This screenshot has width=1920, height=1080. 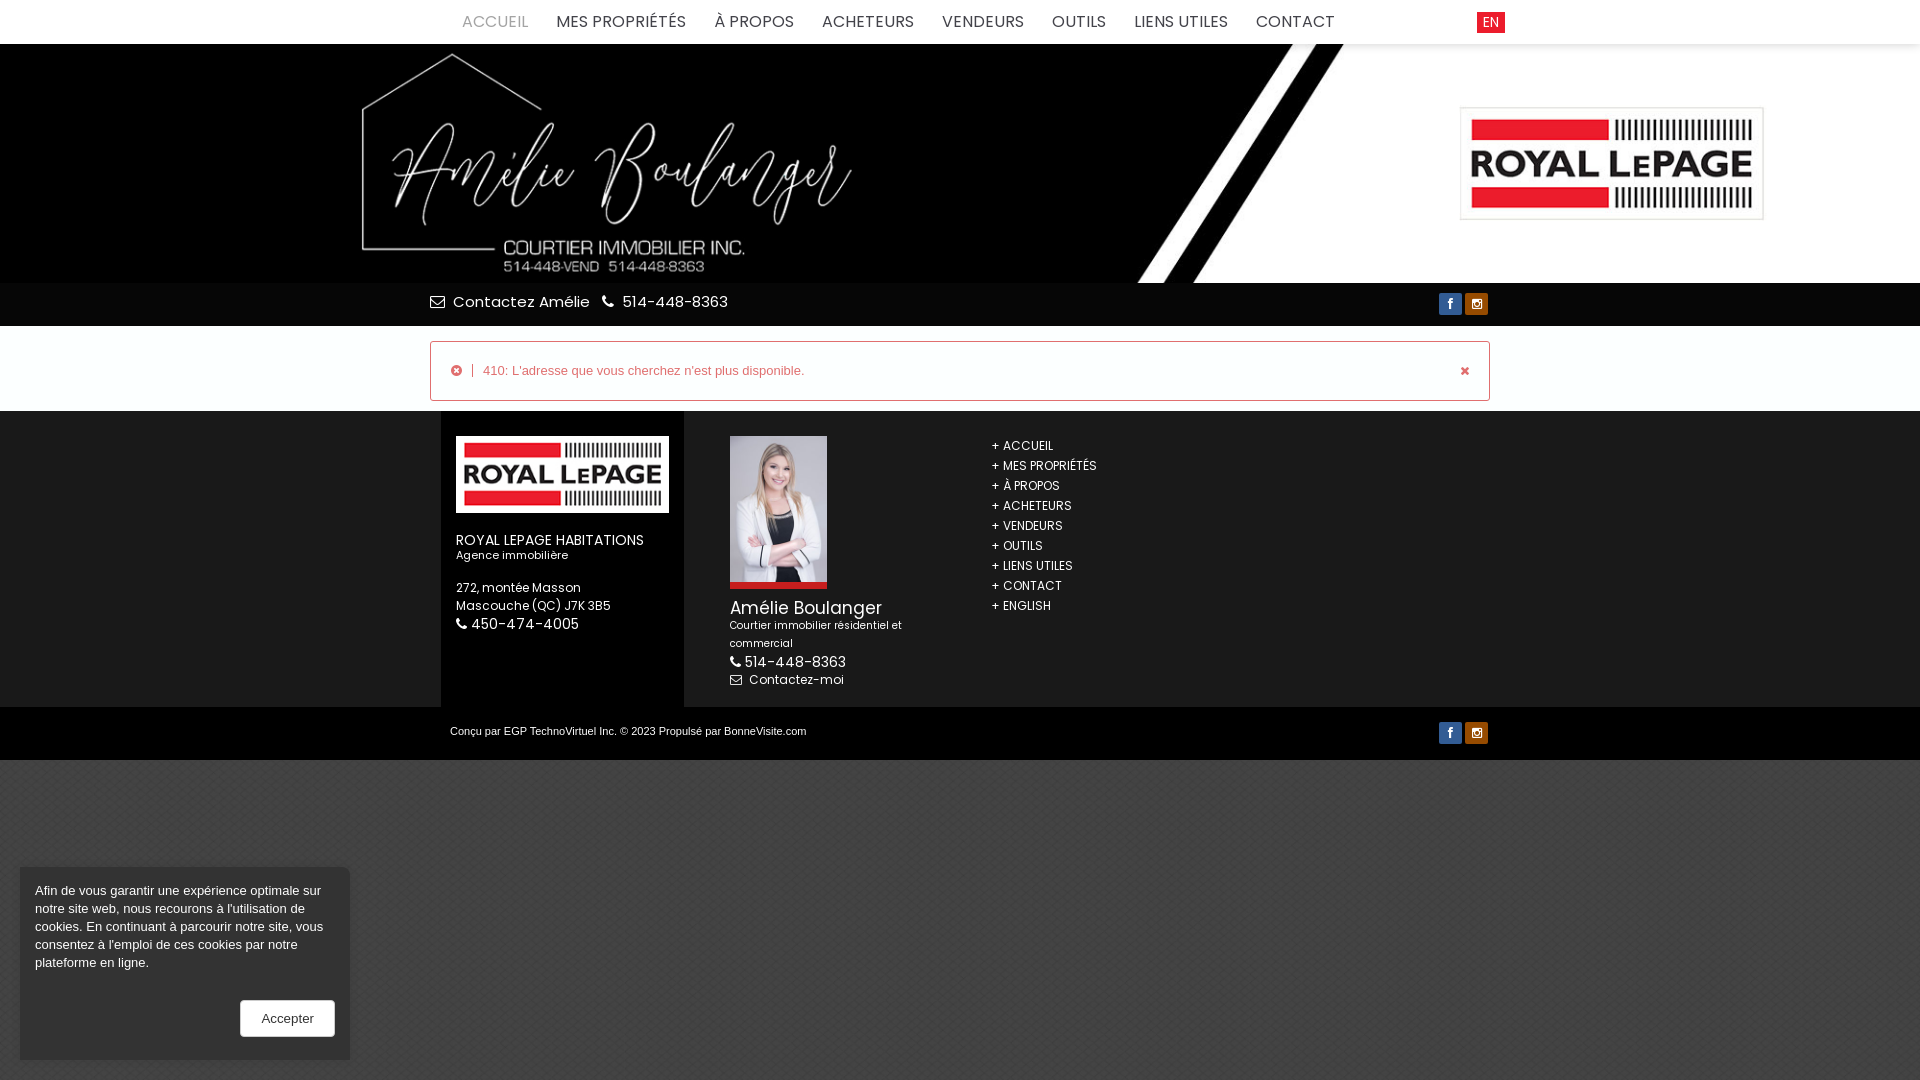 I want to click on LIENS UTILES, so click(x=1038, y=566).